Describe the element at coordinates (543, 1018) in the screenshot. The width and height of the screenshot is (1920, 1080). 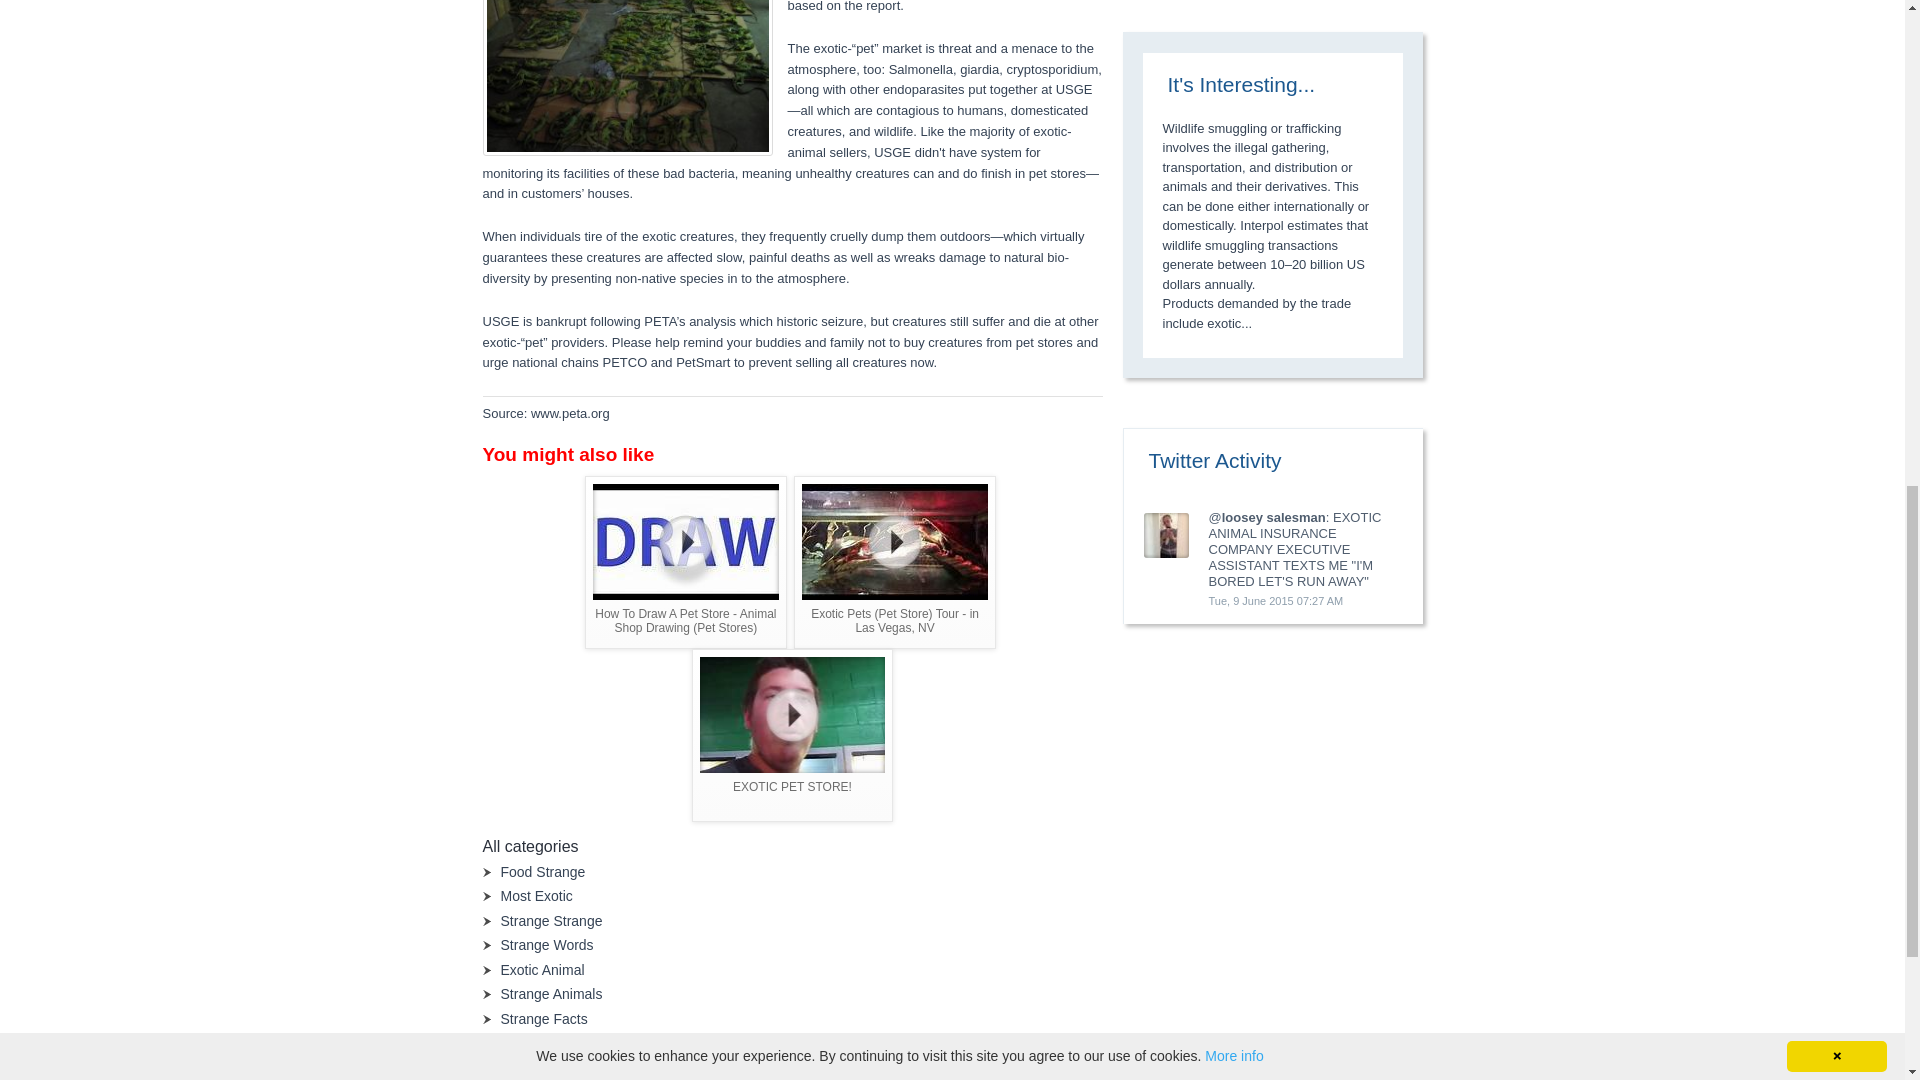
I see `Strange Facts` at that location.